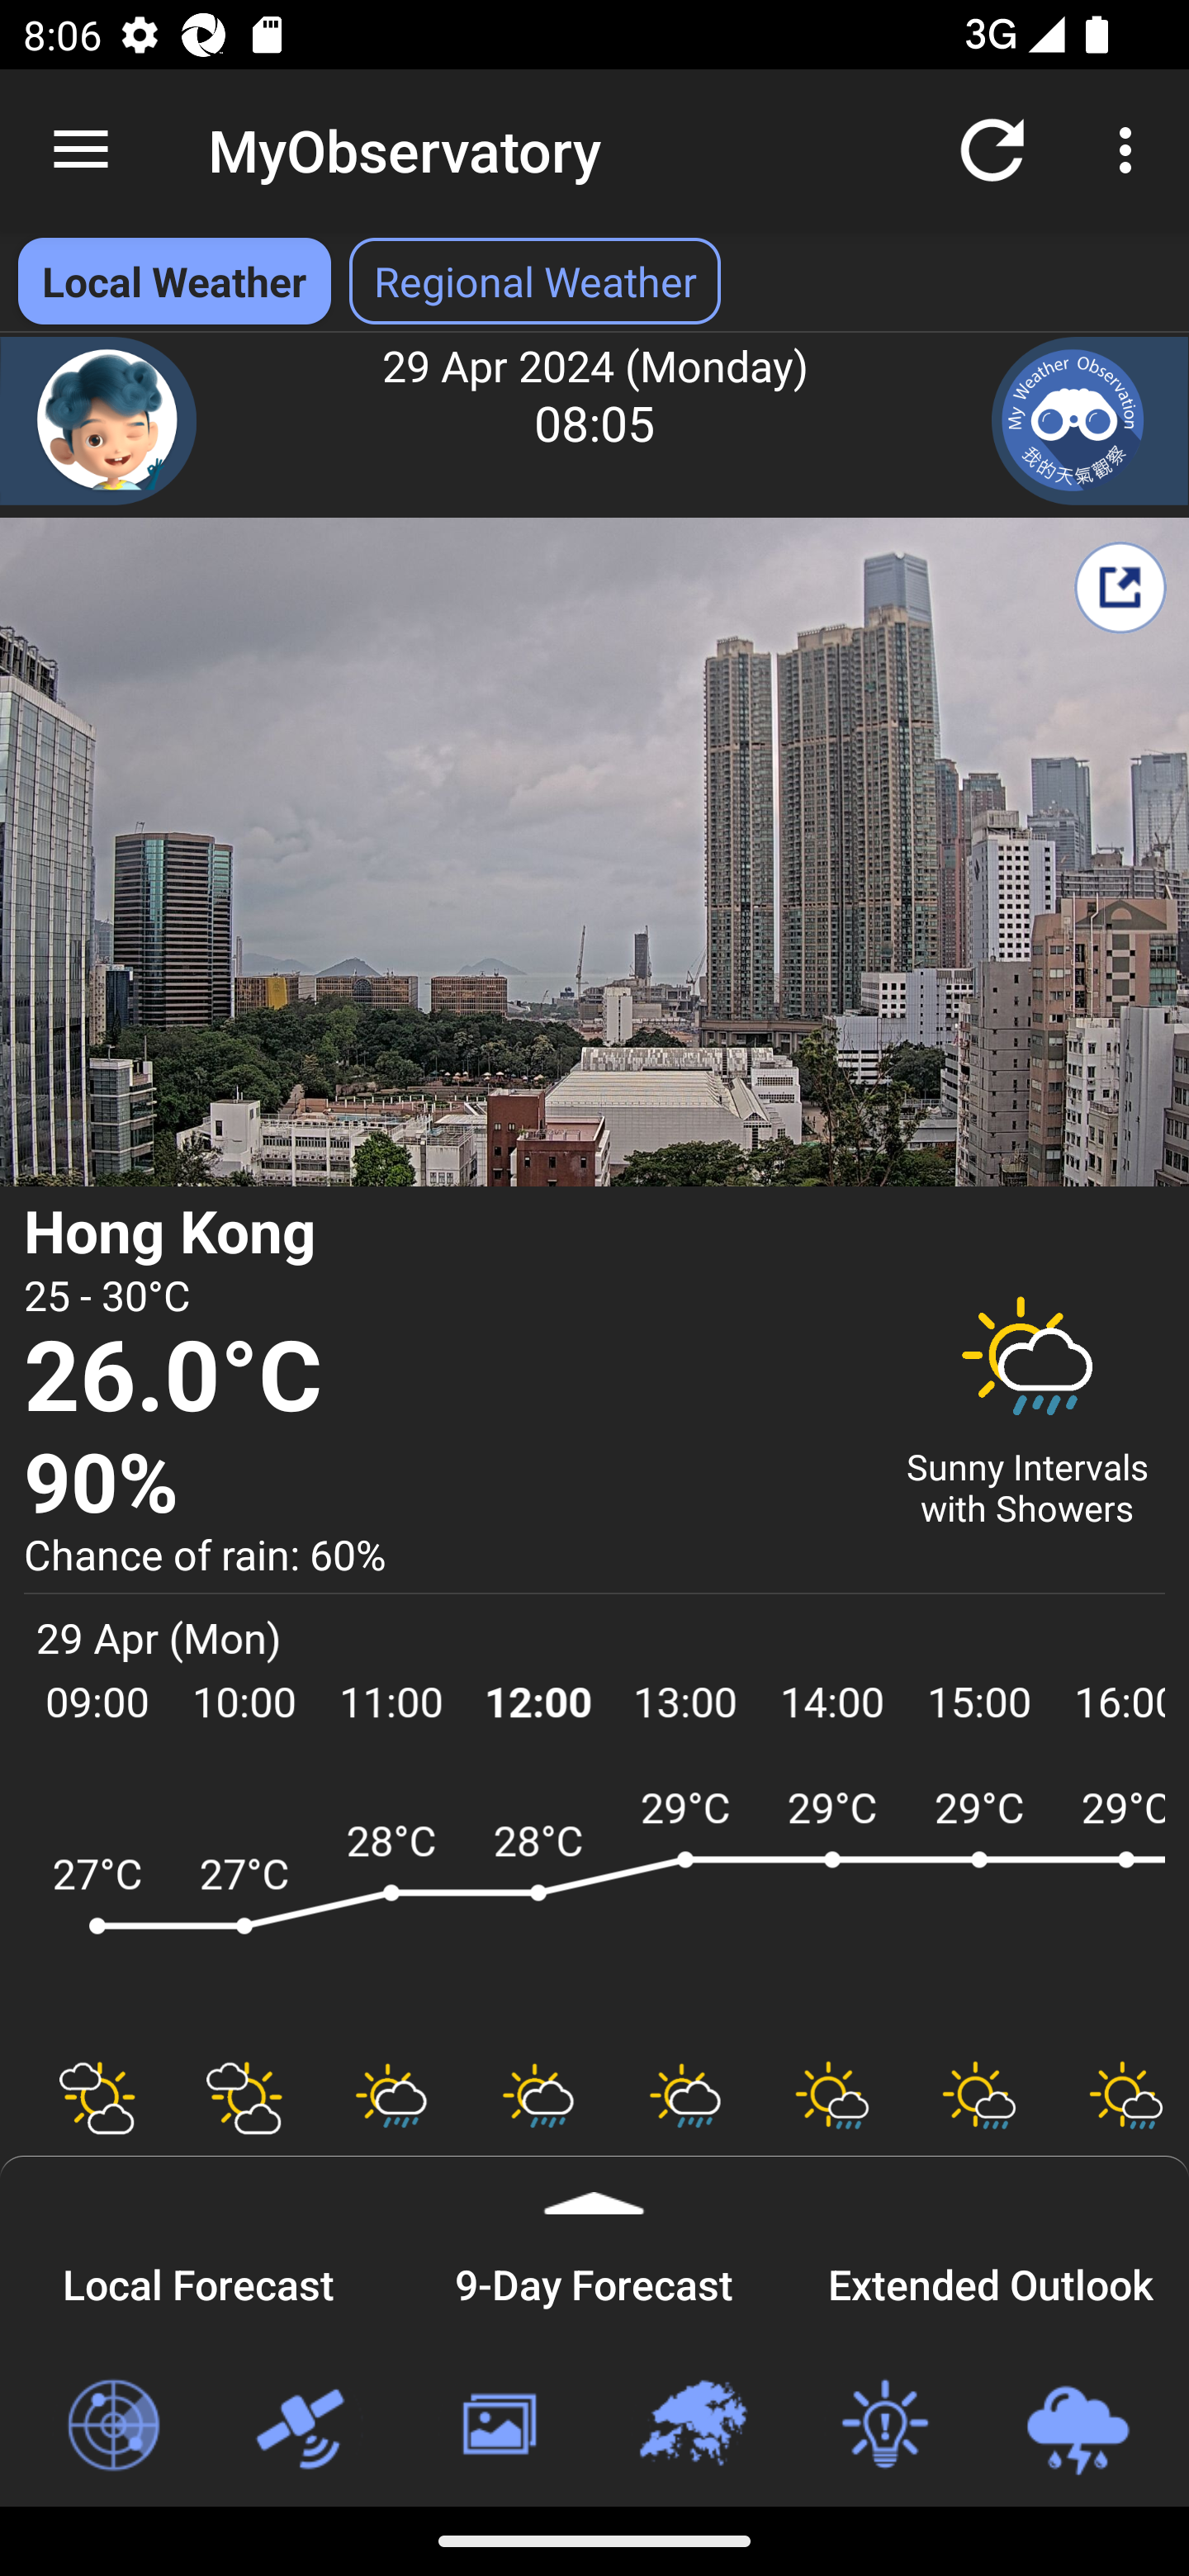 Image resolution: width=1189 pixels, height=2576 pixels. What do you see at coordinates (198, 2280) in the screenshot?
I see `Local Forecast` at bounding box center [198, 2280].